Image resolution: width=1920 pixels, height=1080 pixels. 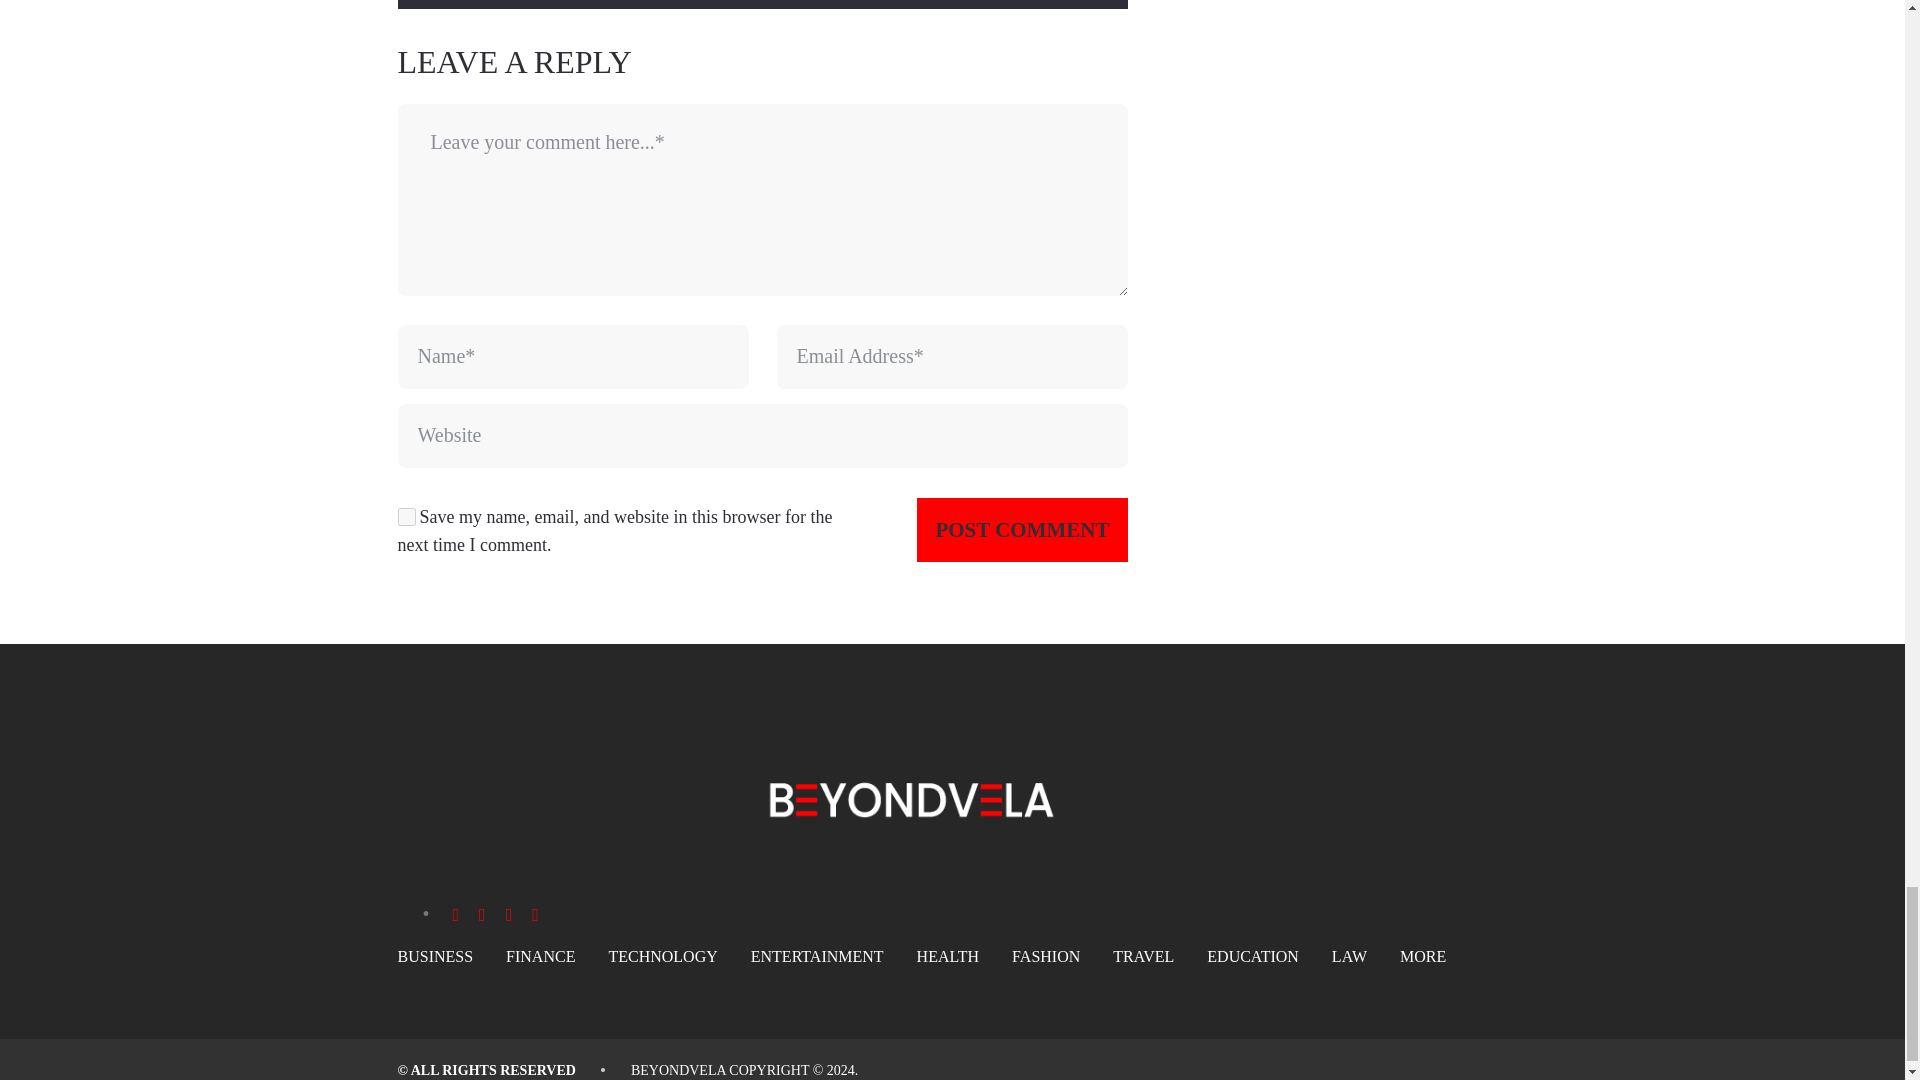 What do you see at coordinates (406, 516) in the screenshot?
I see `yes` at bounding box center [406, 516].